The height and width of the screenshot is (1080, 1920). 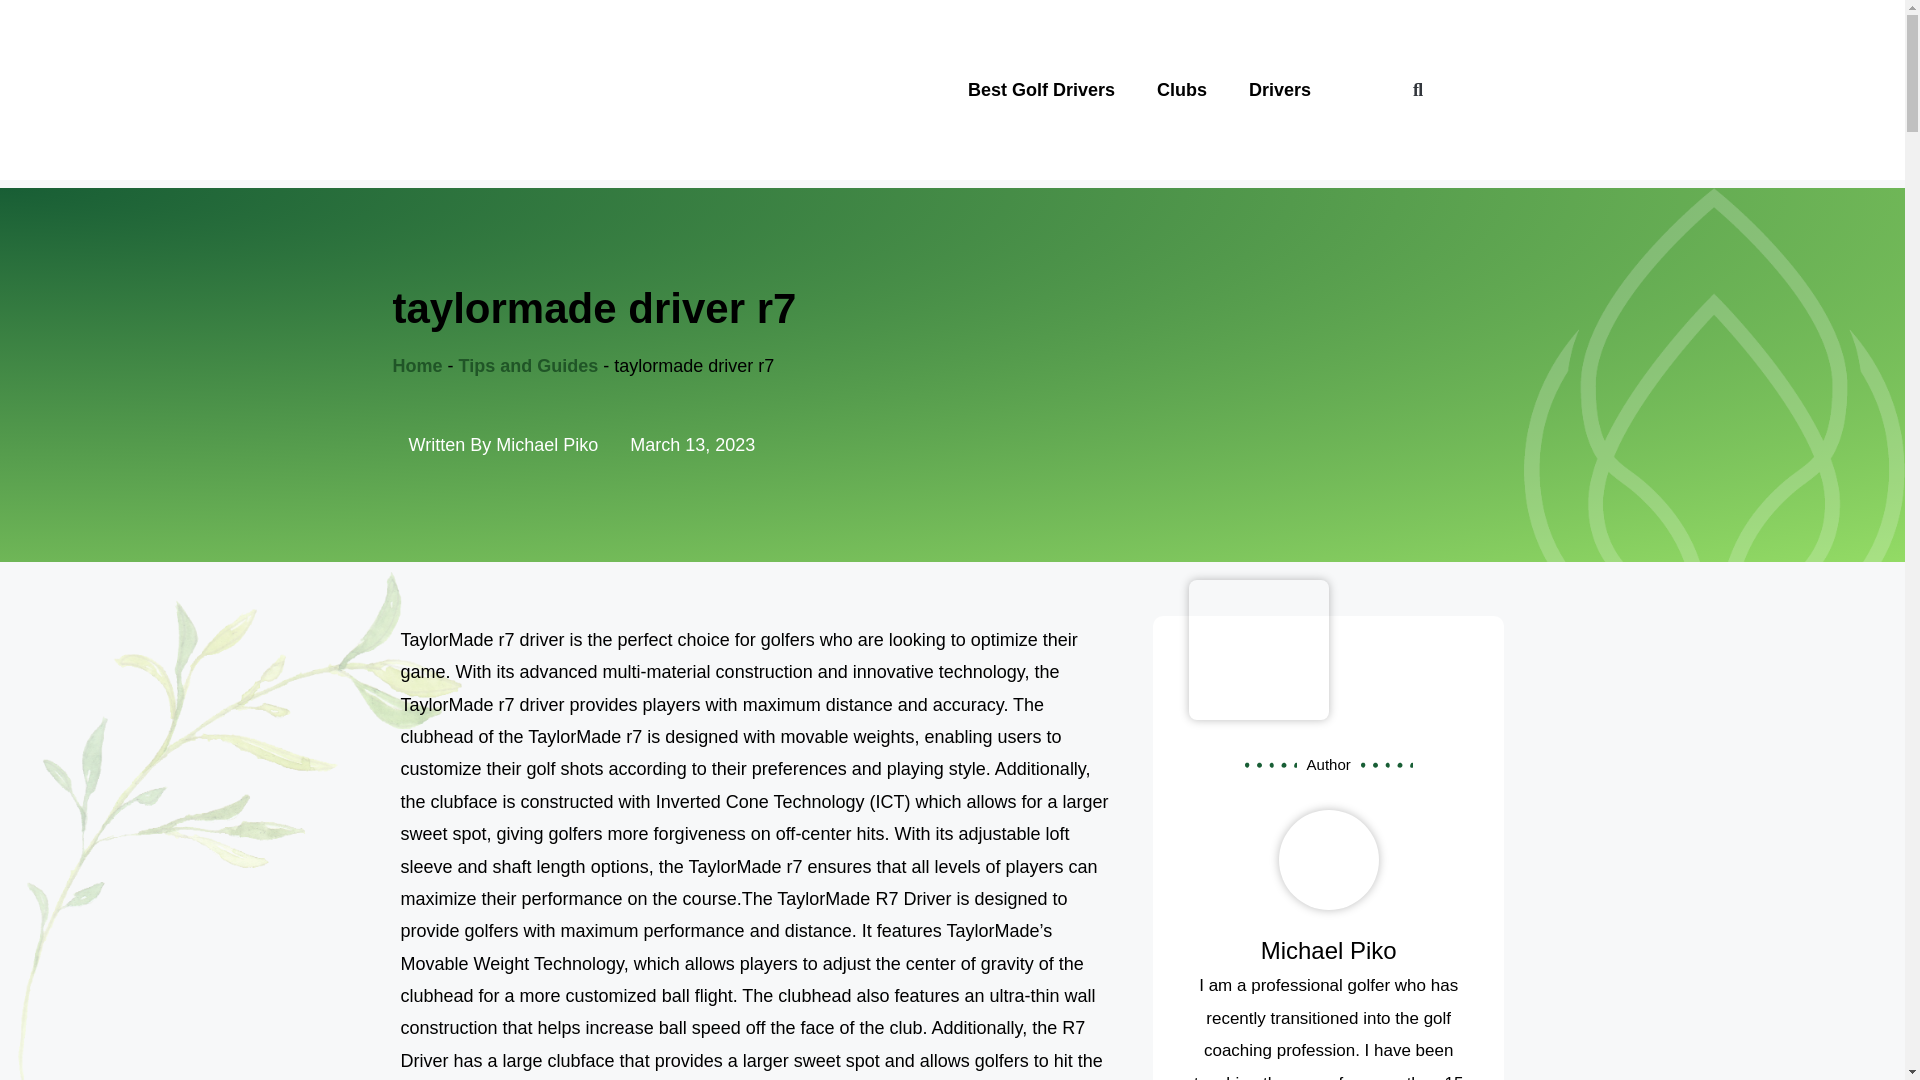 I want to click on Best Golf Drivers, so click(x=1041, y=89).